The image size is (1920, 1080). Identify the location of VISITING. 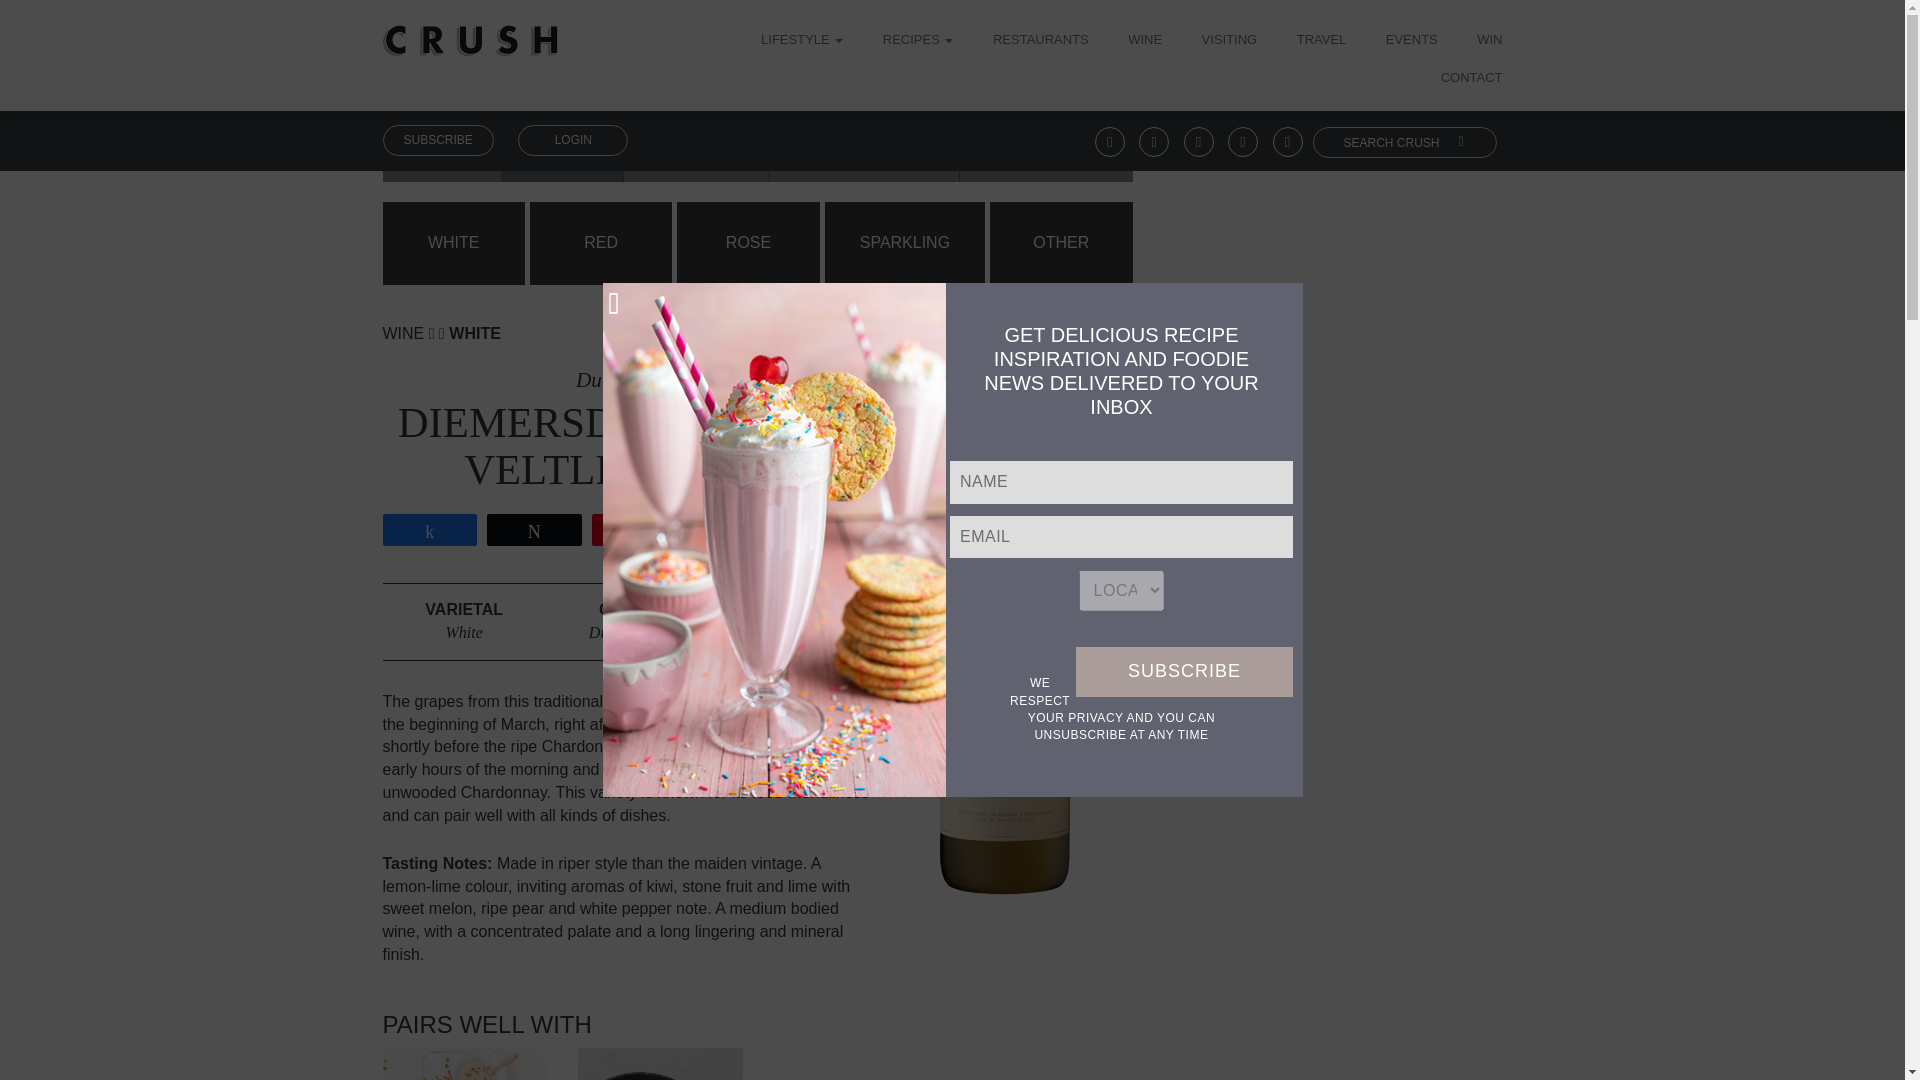
(1229, 41).